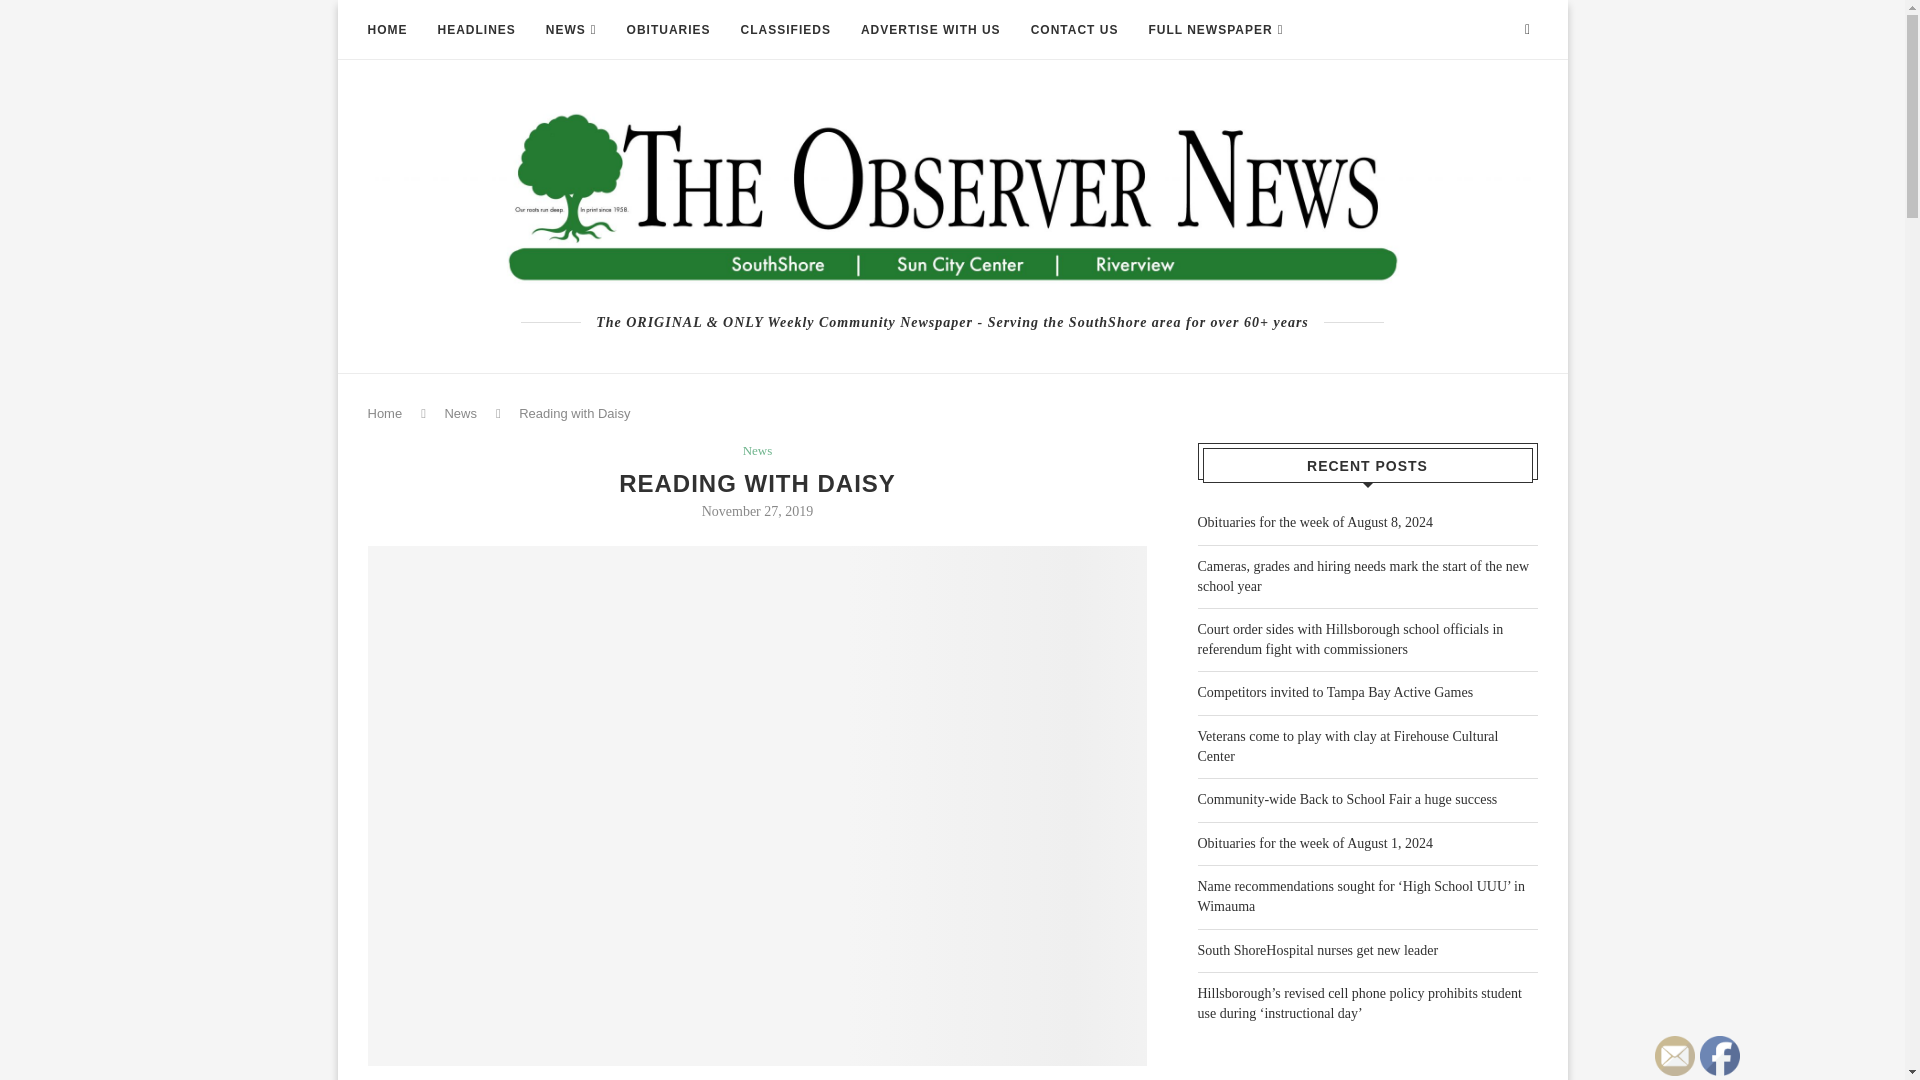 The image size is (1920, 1080). Describe the element at coordinates (930, 30) in the screenshot. I see `ADVERTISE WITH US` at that location.